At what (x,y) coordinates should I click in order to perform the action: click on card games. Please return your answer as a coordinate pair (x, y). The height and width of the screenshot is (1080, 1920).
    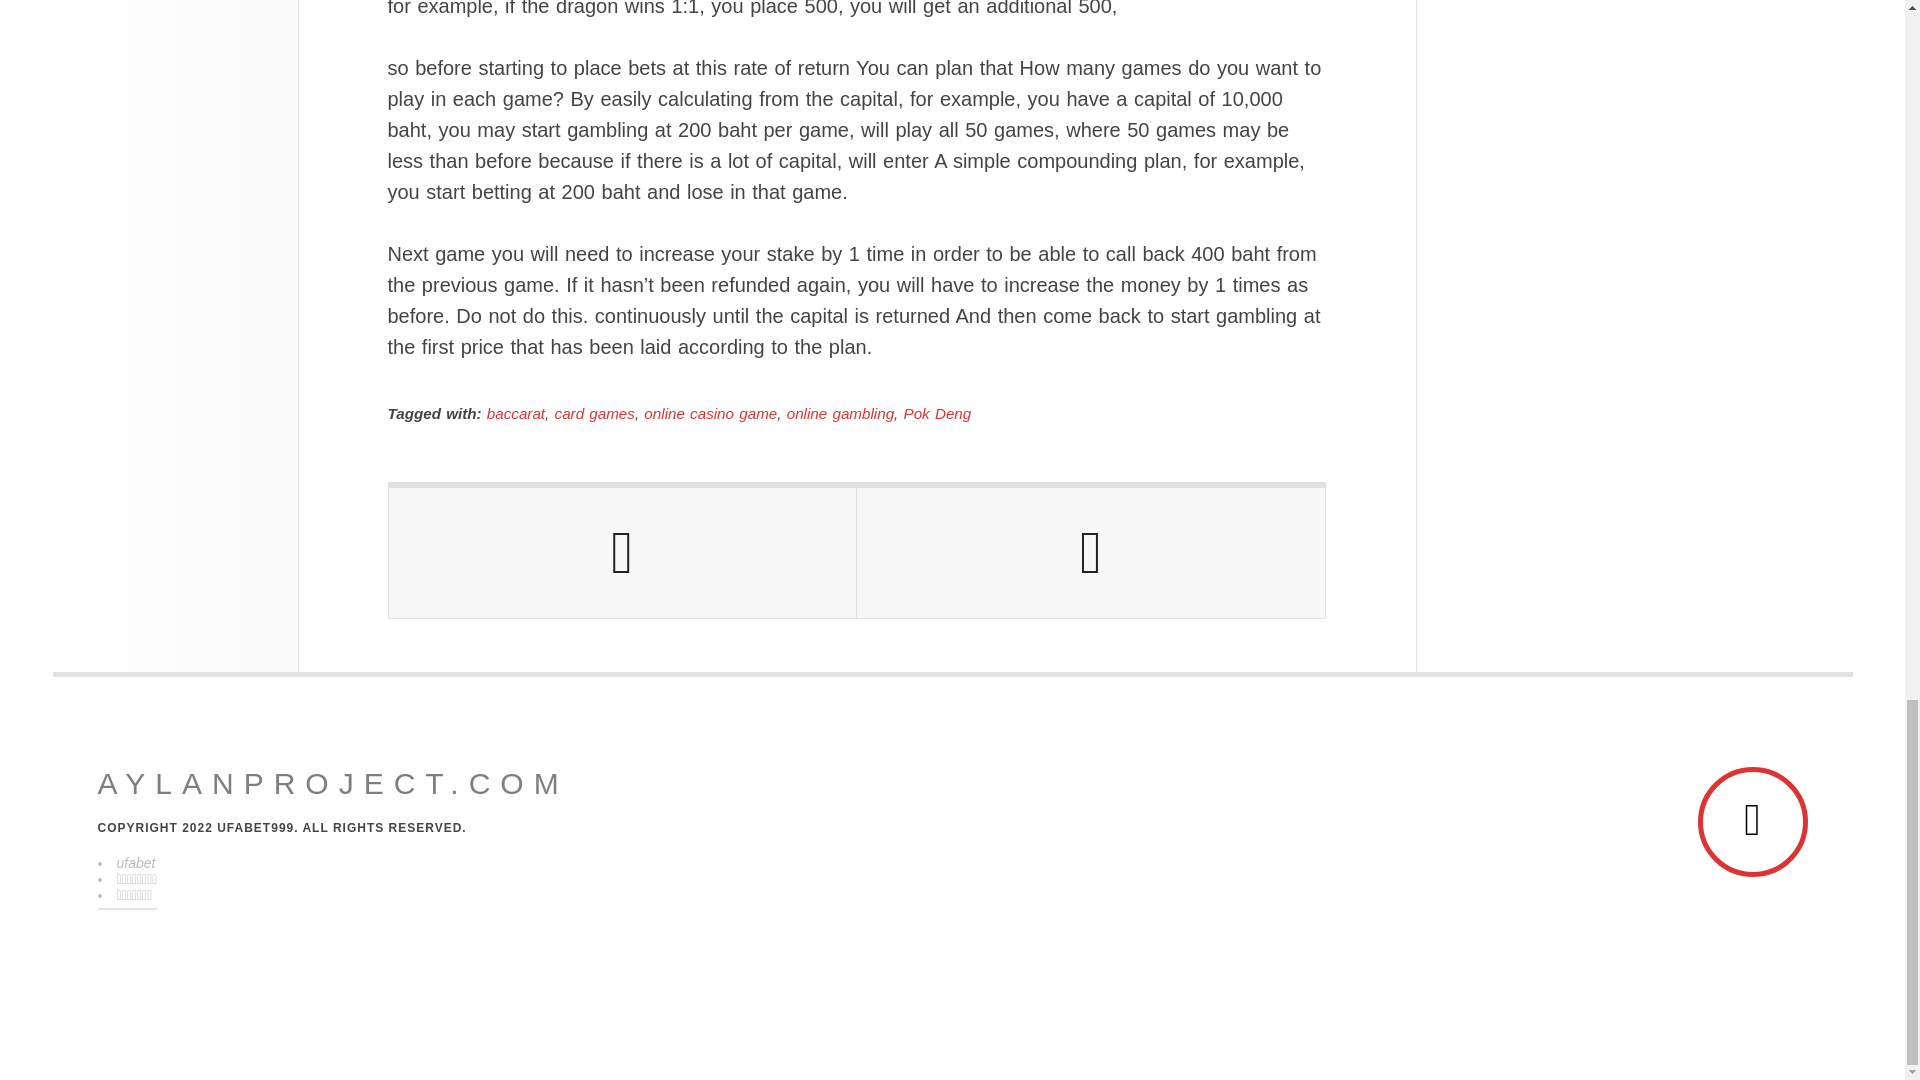
    Looking at the image, I should click on (594, 414).